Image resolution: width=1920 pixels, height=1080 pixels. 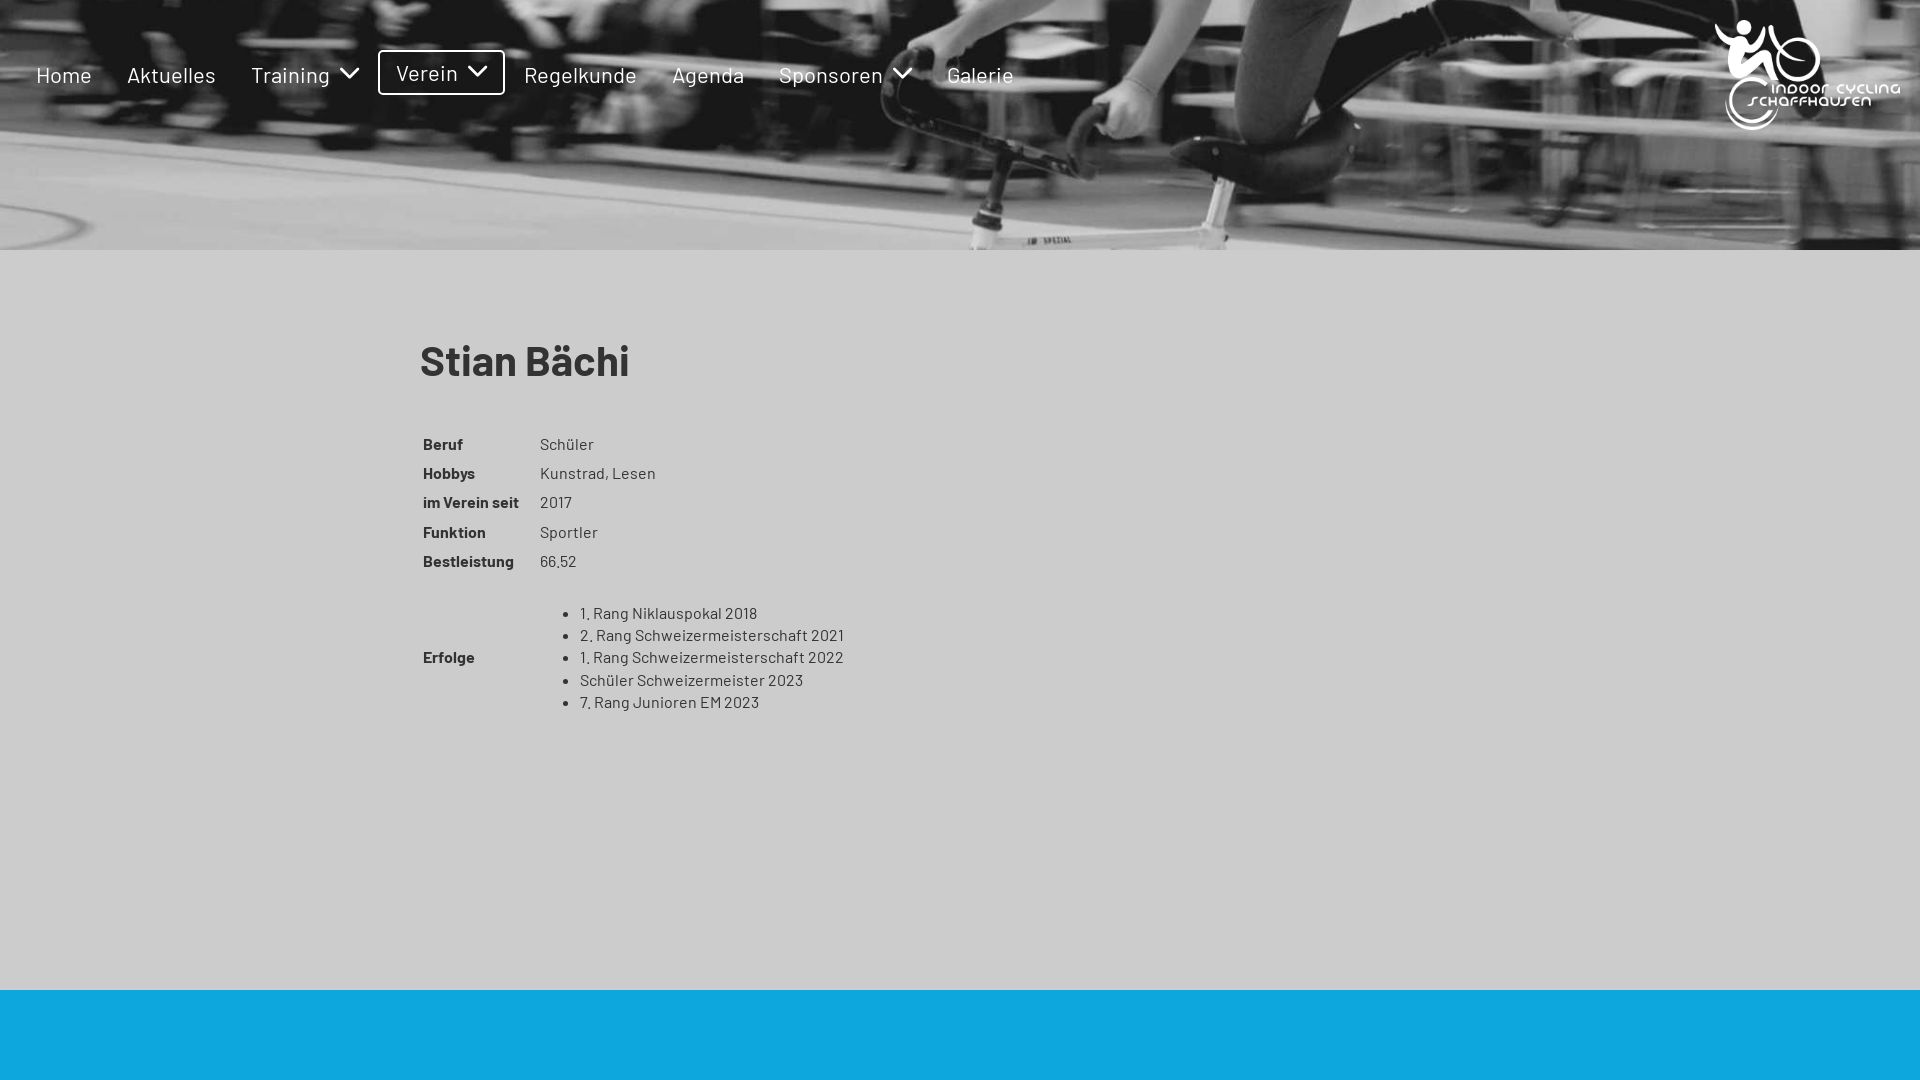 I want to click on Sponsoren, so click(x=846, y=74).